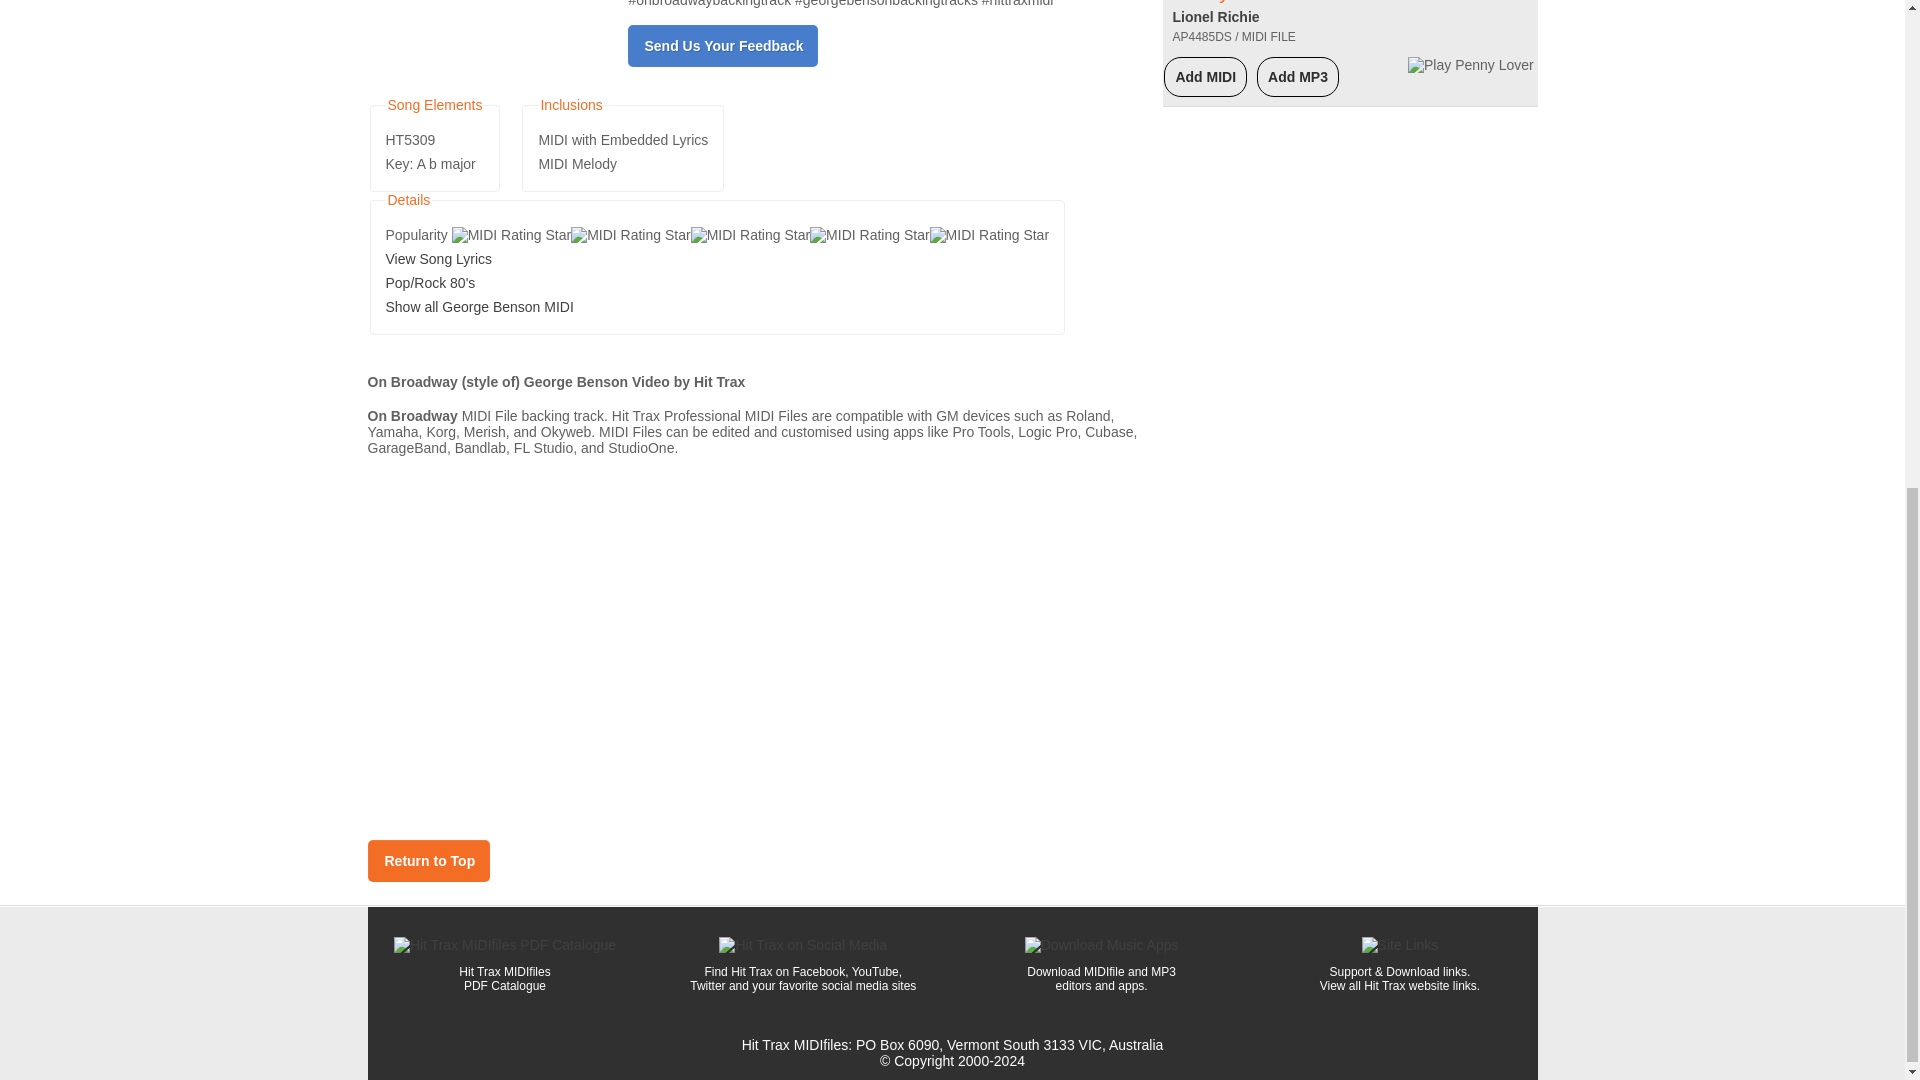  Describe the element at coordinates (480, 307) in the screenshot. I see `Show all George Benson MIDI` at that location.